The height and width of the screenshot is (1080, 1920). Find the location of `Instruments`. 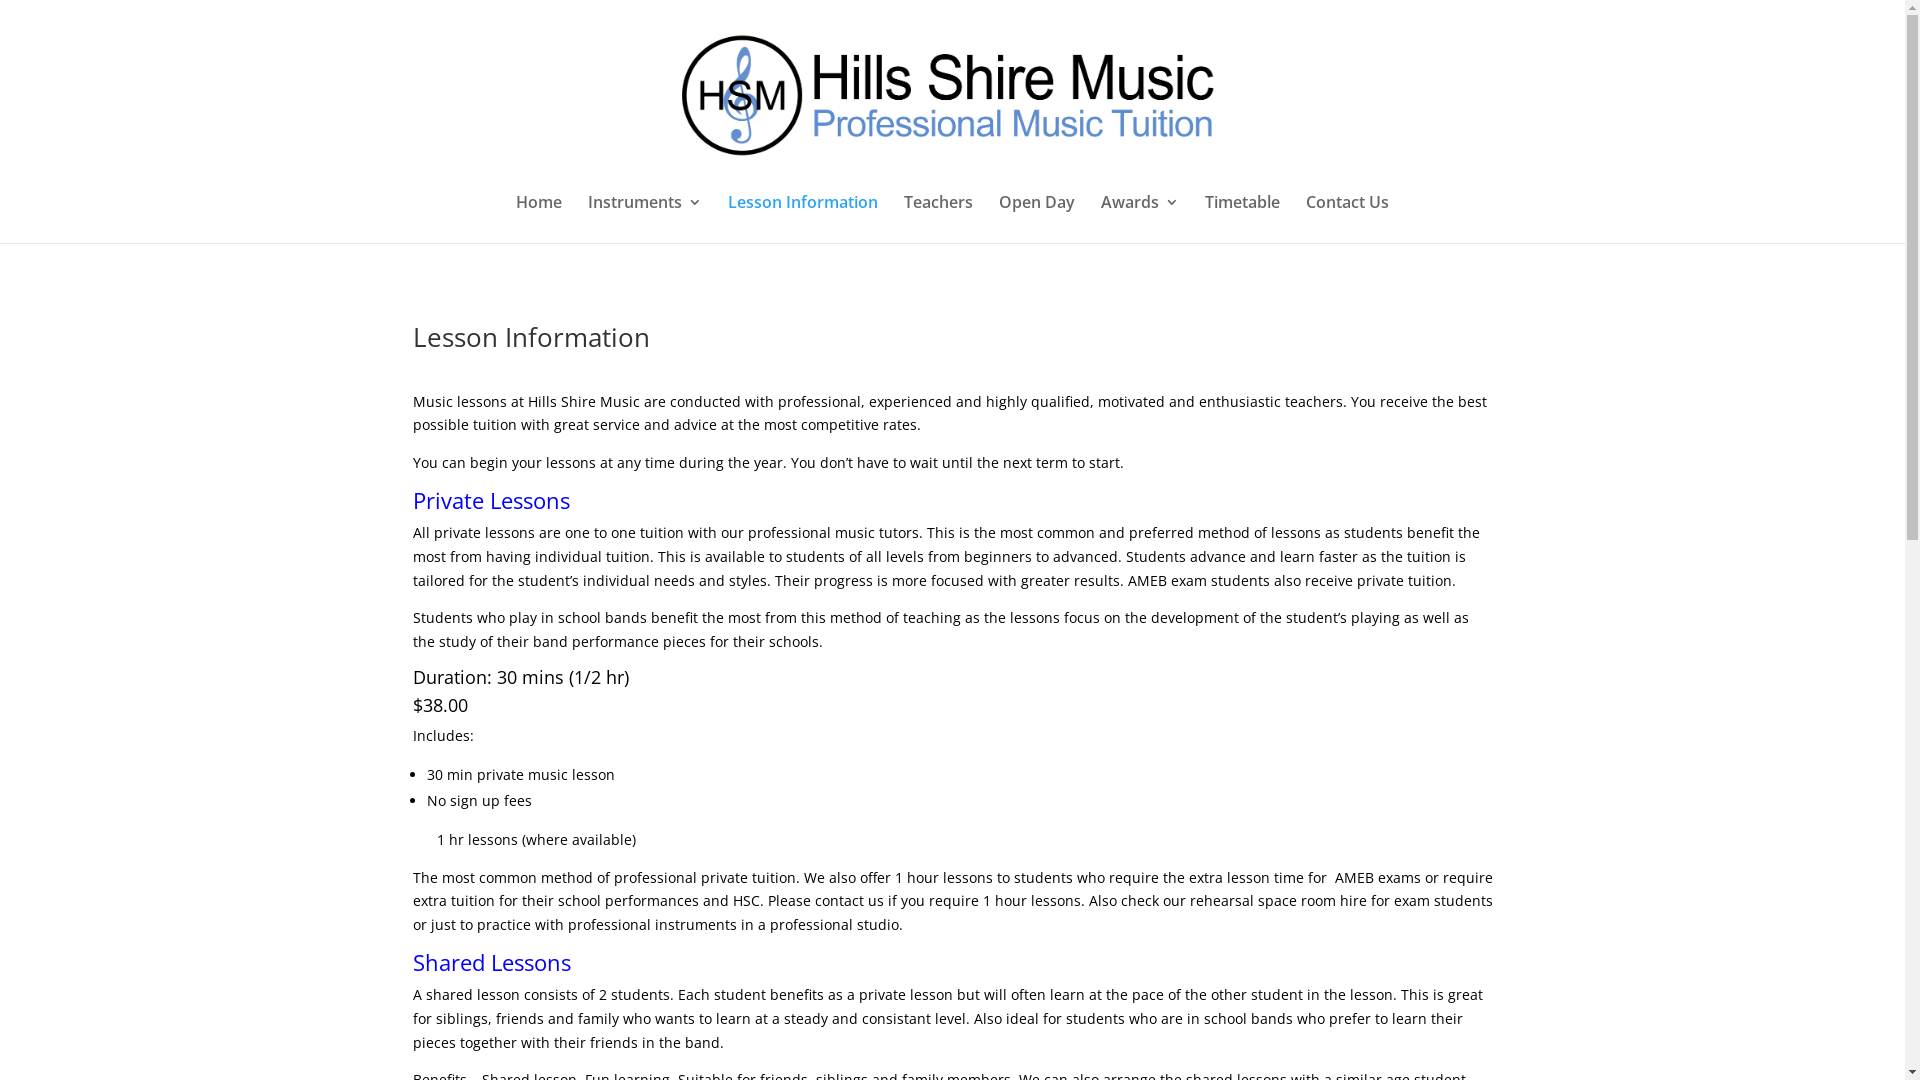

Instruments is located at coordinates (645, 219).